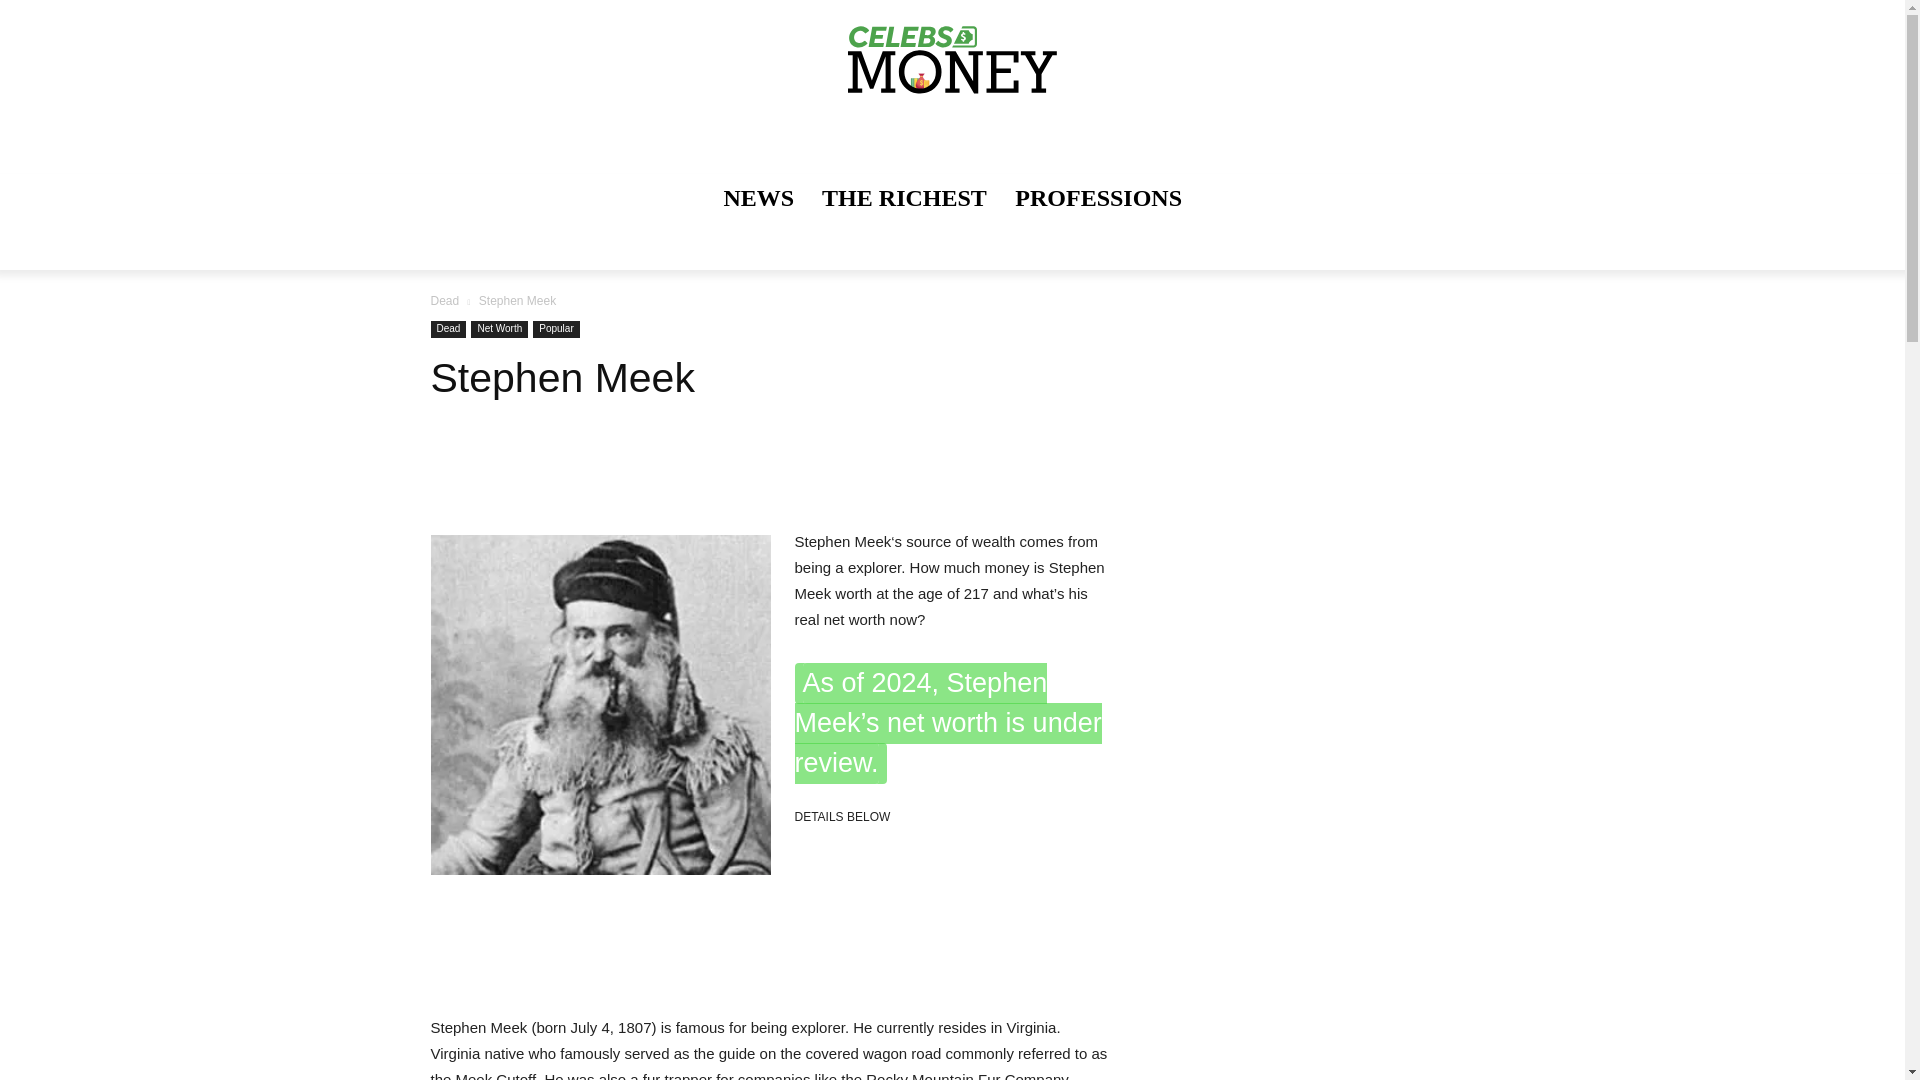  What do you see at coordinates (794, 926) in the screenshot?
I see `Advertisement` at bounding box center [794, 926].